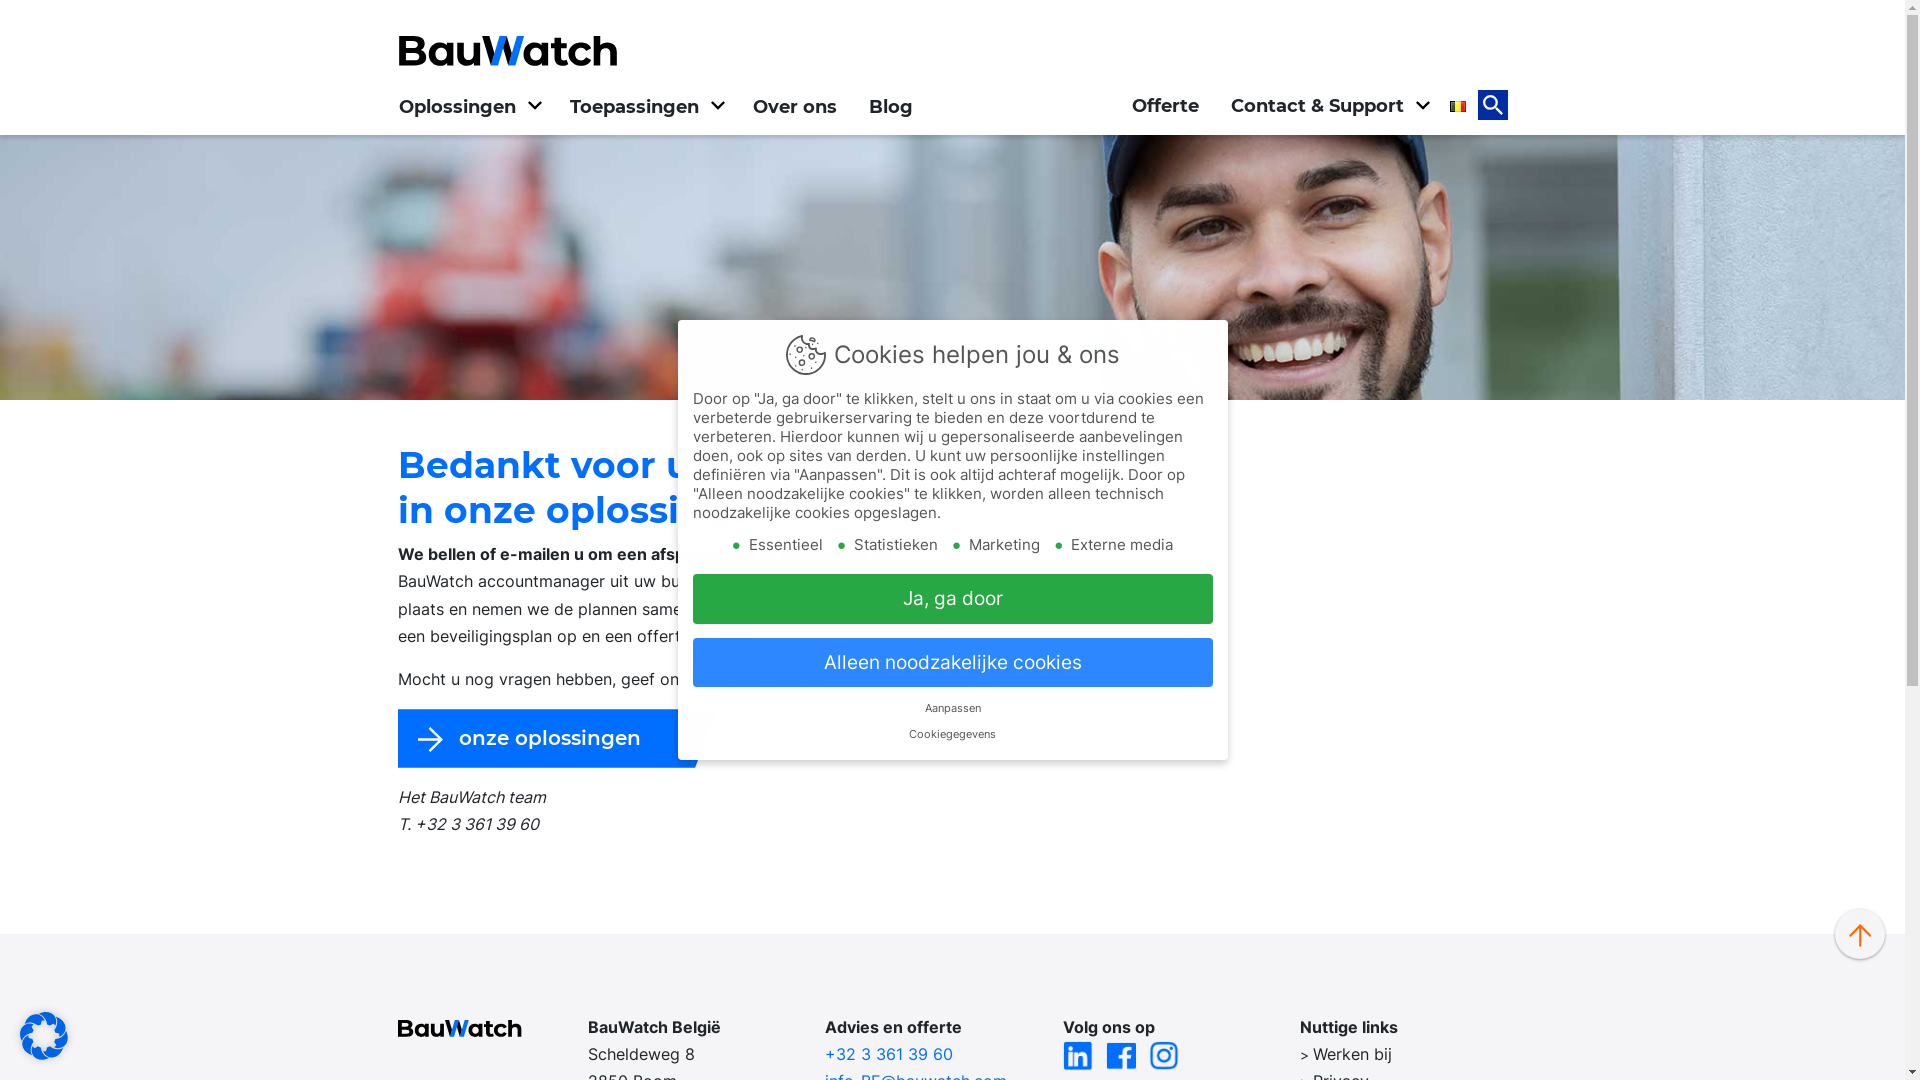 This screenshot has height=1080, width=1920. Describe the element at coordinates (1328, 106) in the screenshot. I see `Contact & Support` at that location.